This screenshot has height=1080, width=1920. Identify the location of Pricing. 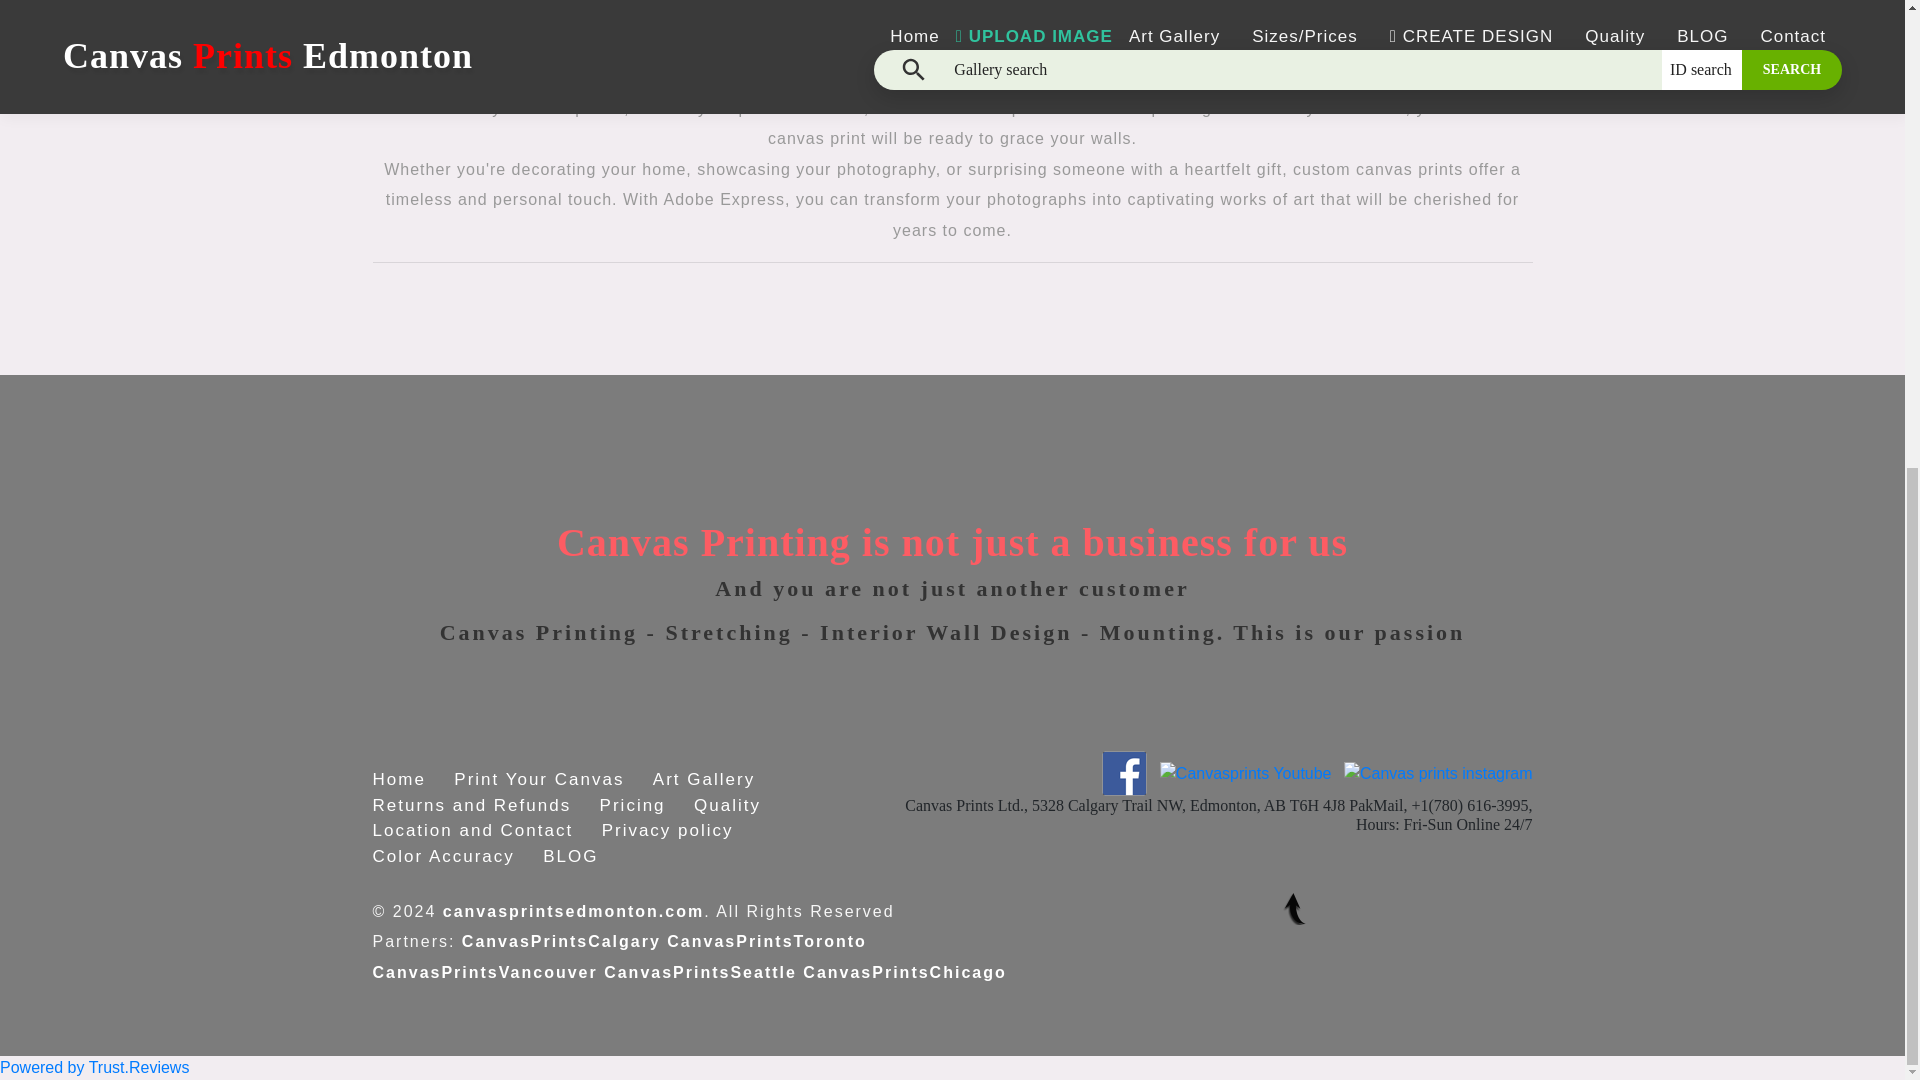
(632, 805).